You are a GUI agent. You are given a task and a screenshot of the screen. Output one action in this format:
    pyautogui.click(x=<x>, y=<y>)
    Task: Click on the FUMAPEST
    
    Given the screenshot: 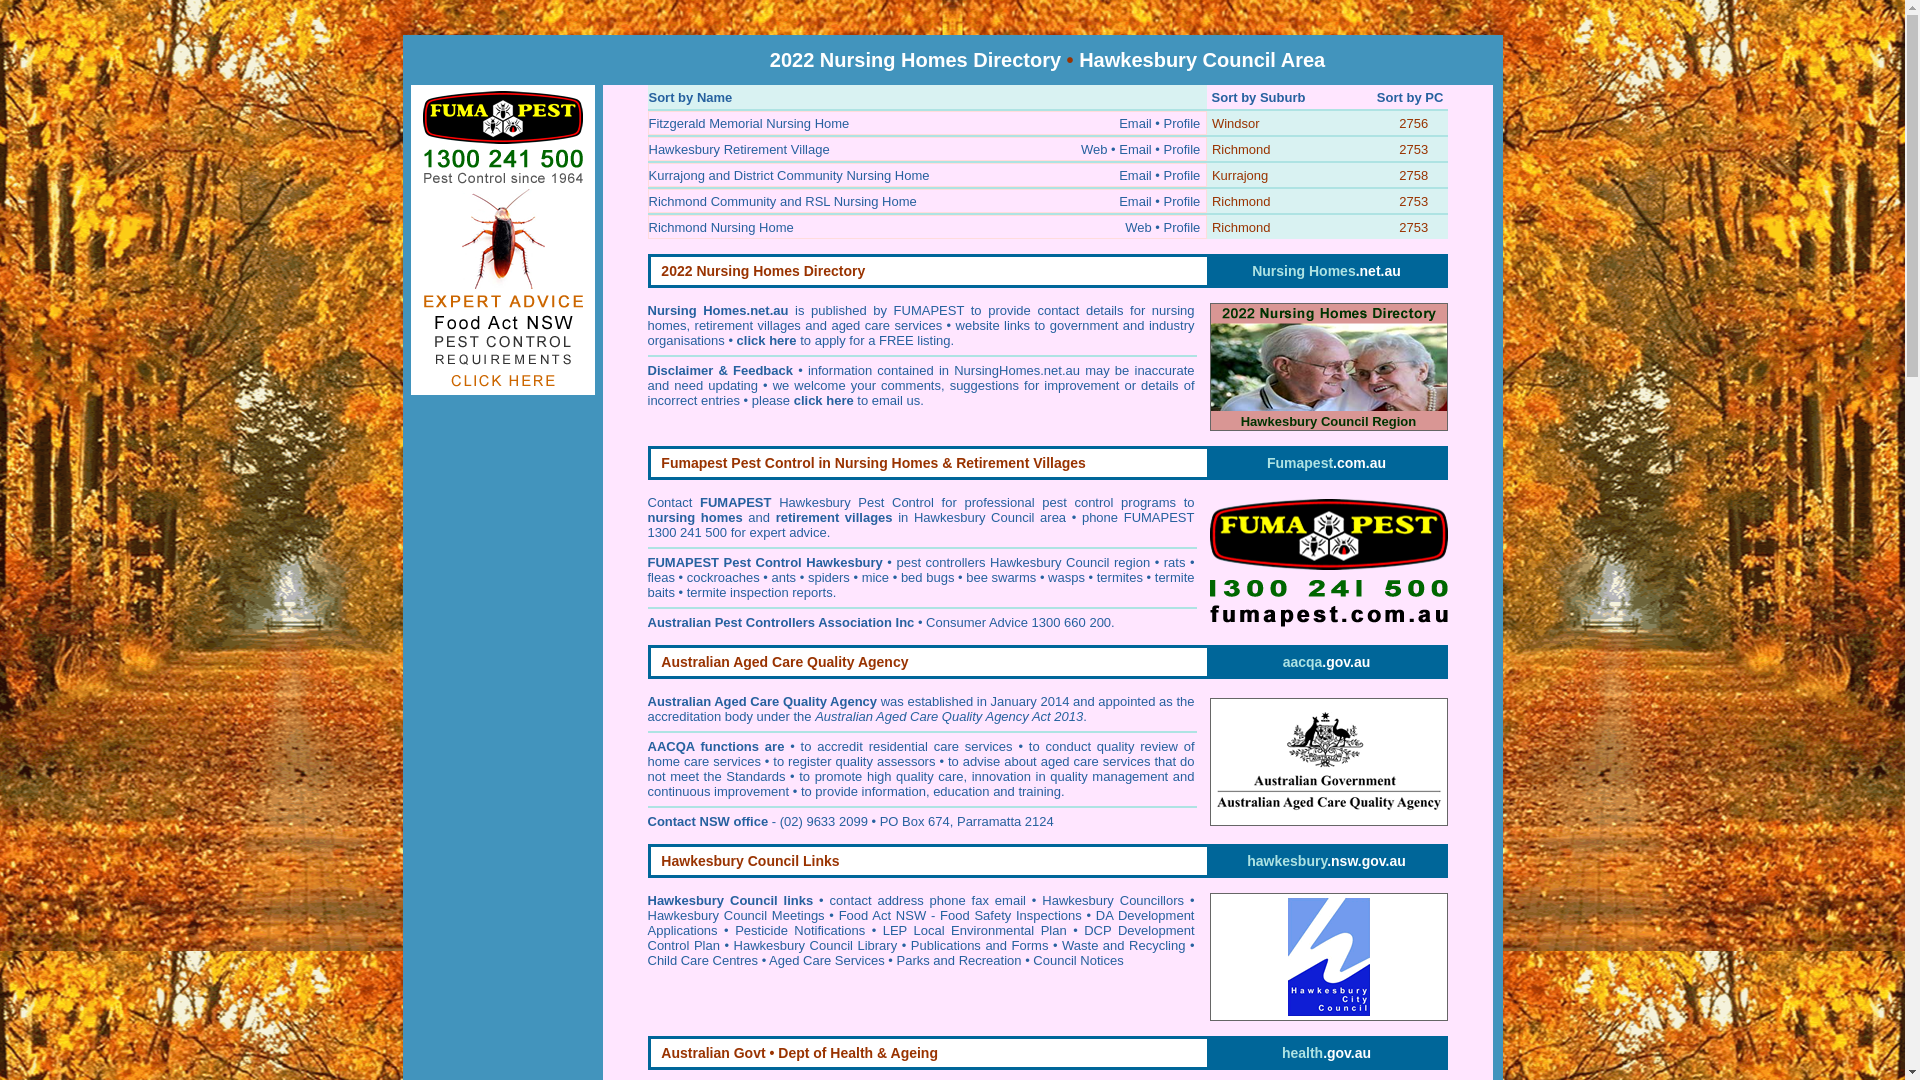 What is the action you would take?
    pyautogui.click(x=684, y=562)
    